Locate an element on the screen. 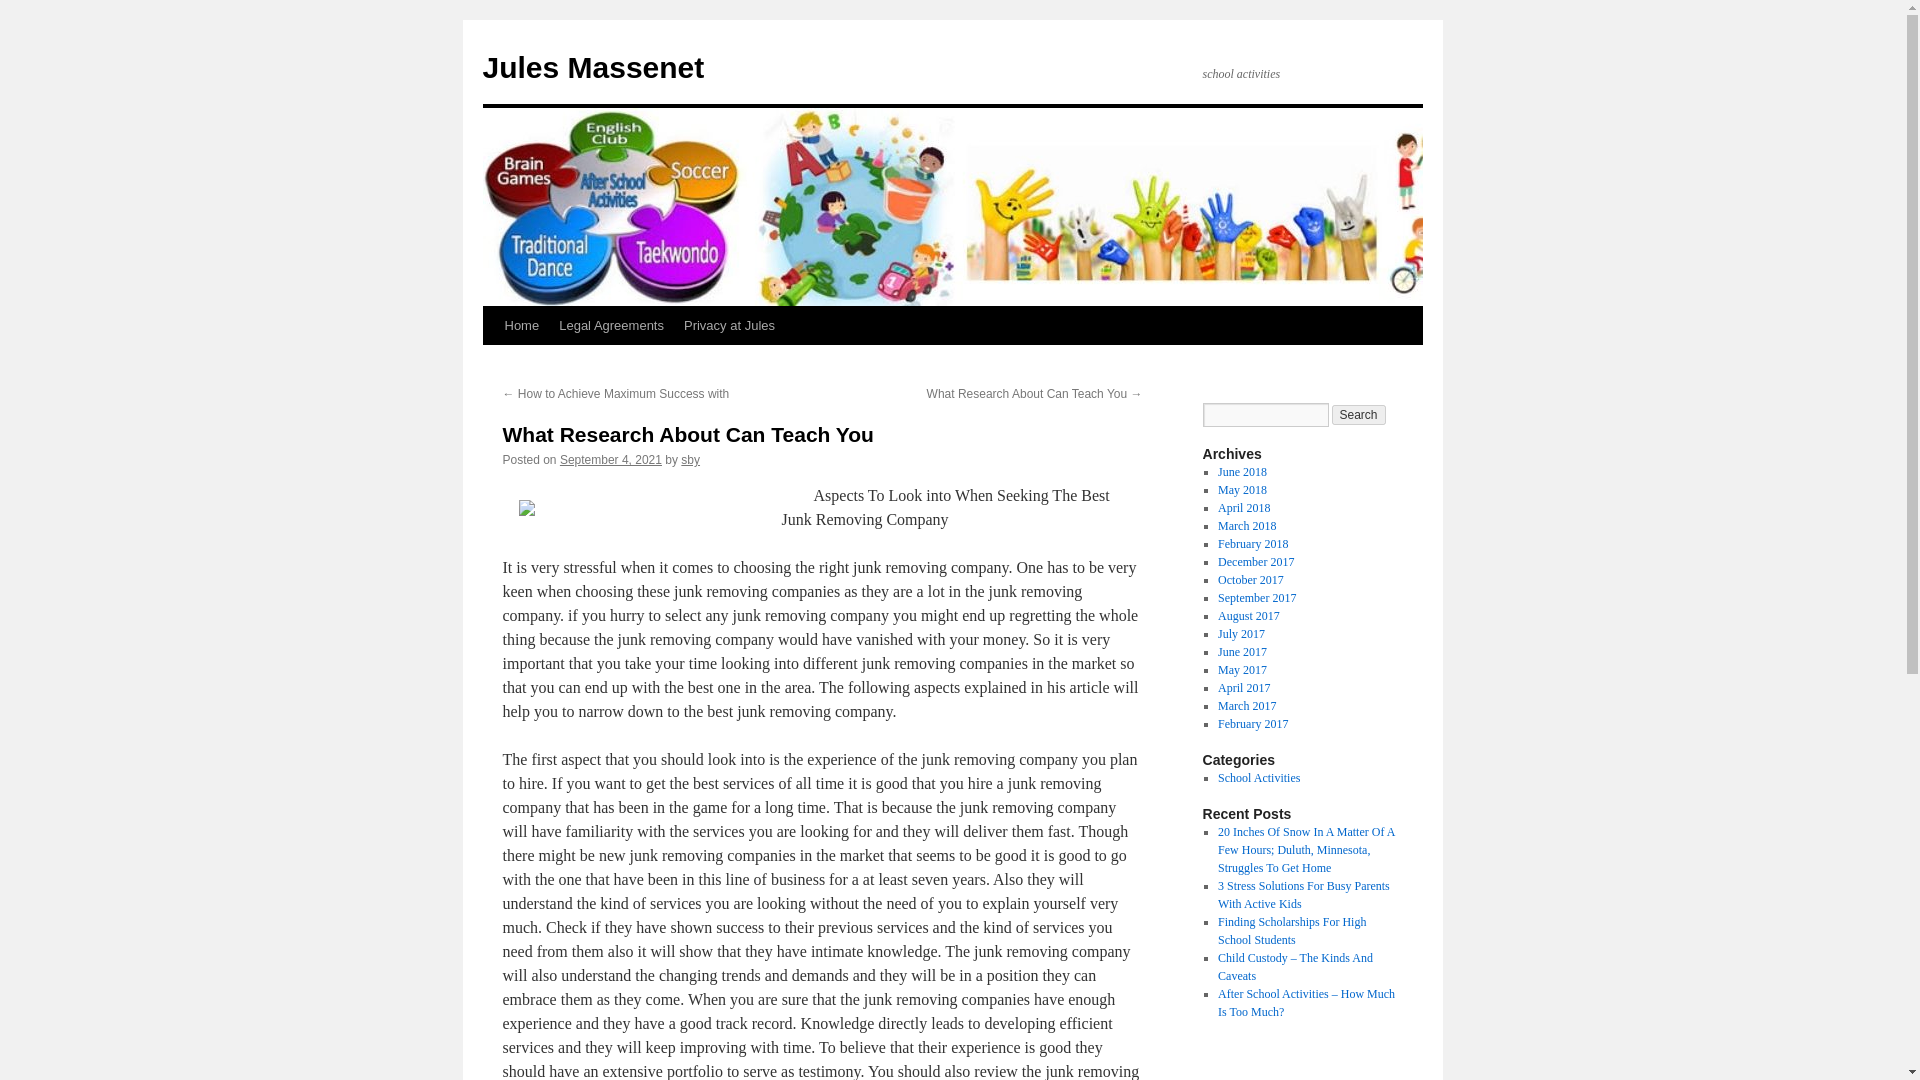 This screenshot has width=1920, height=1080. July 2017 is located at coordinates (1241, 634).